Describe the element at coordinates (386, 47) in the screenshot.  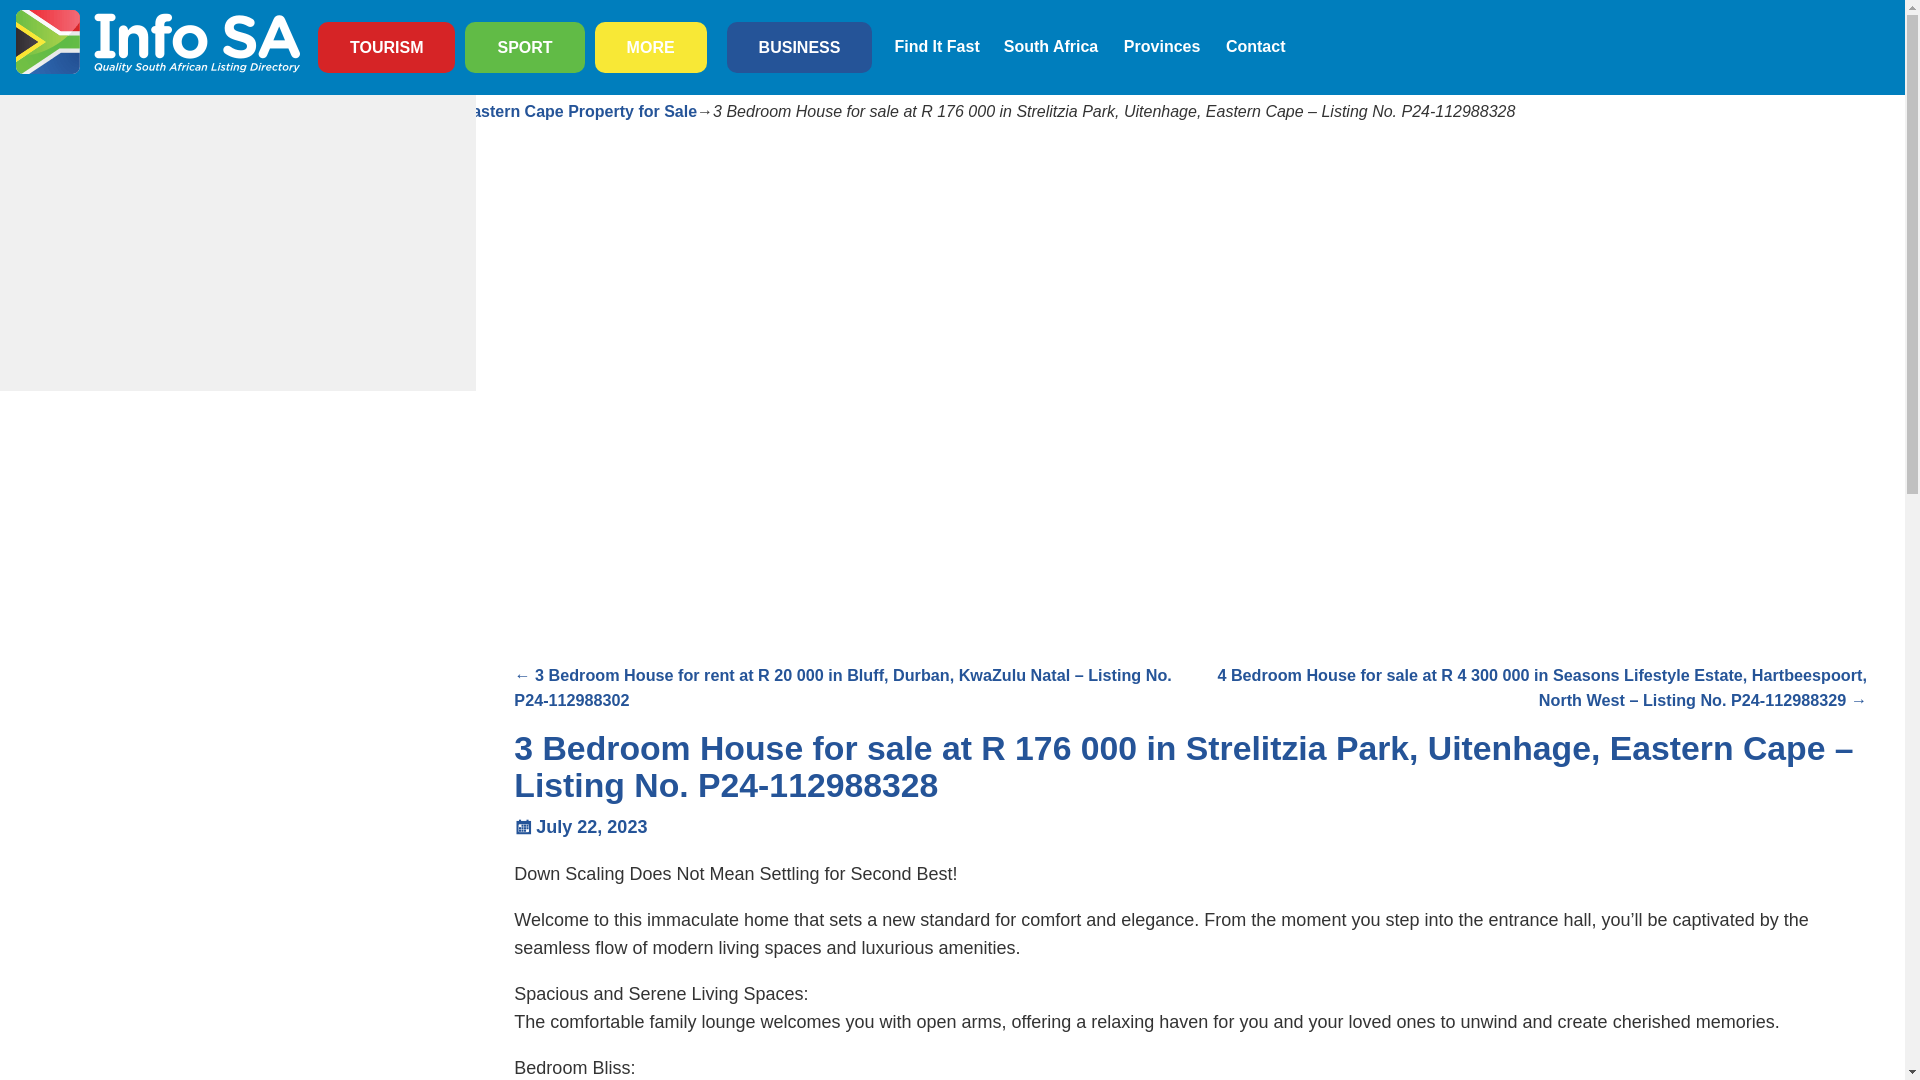
I see `TOURISM` at that location.